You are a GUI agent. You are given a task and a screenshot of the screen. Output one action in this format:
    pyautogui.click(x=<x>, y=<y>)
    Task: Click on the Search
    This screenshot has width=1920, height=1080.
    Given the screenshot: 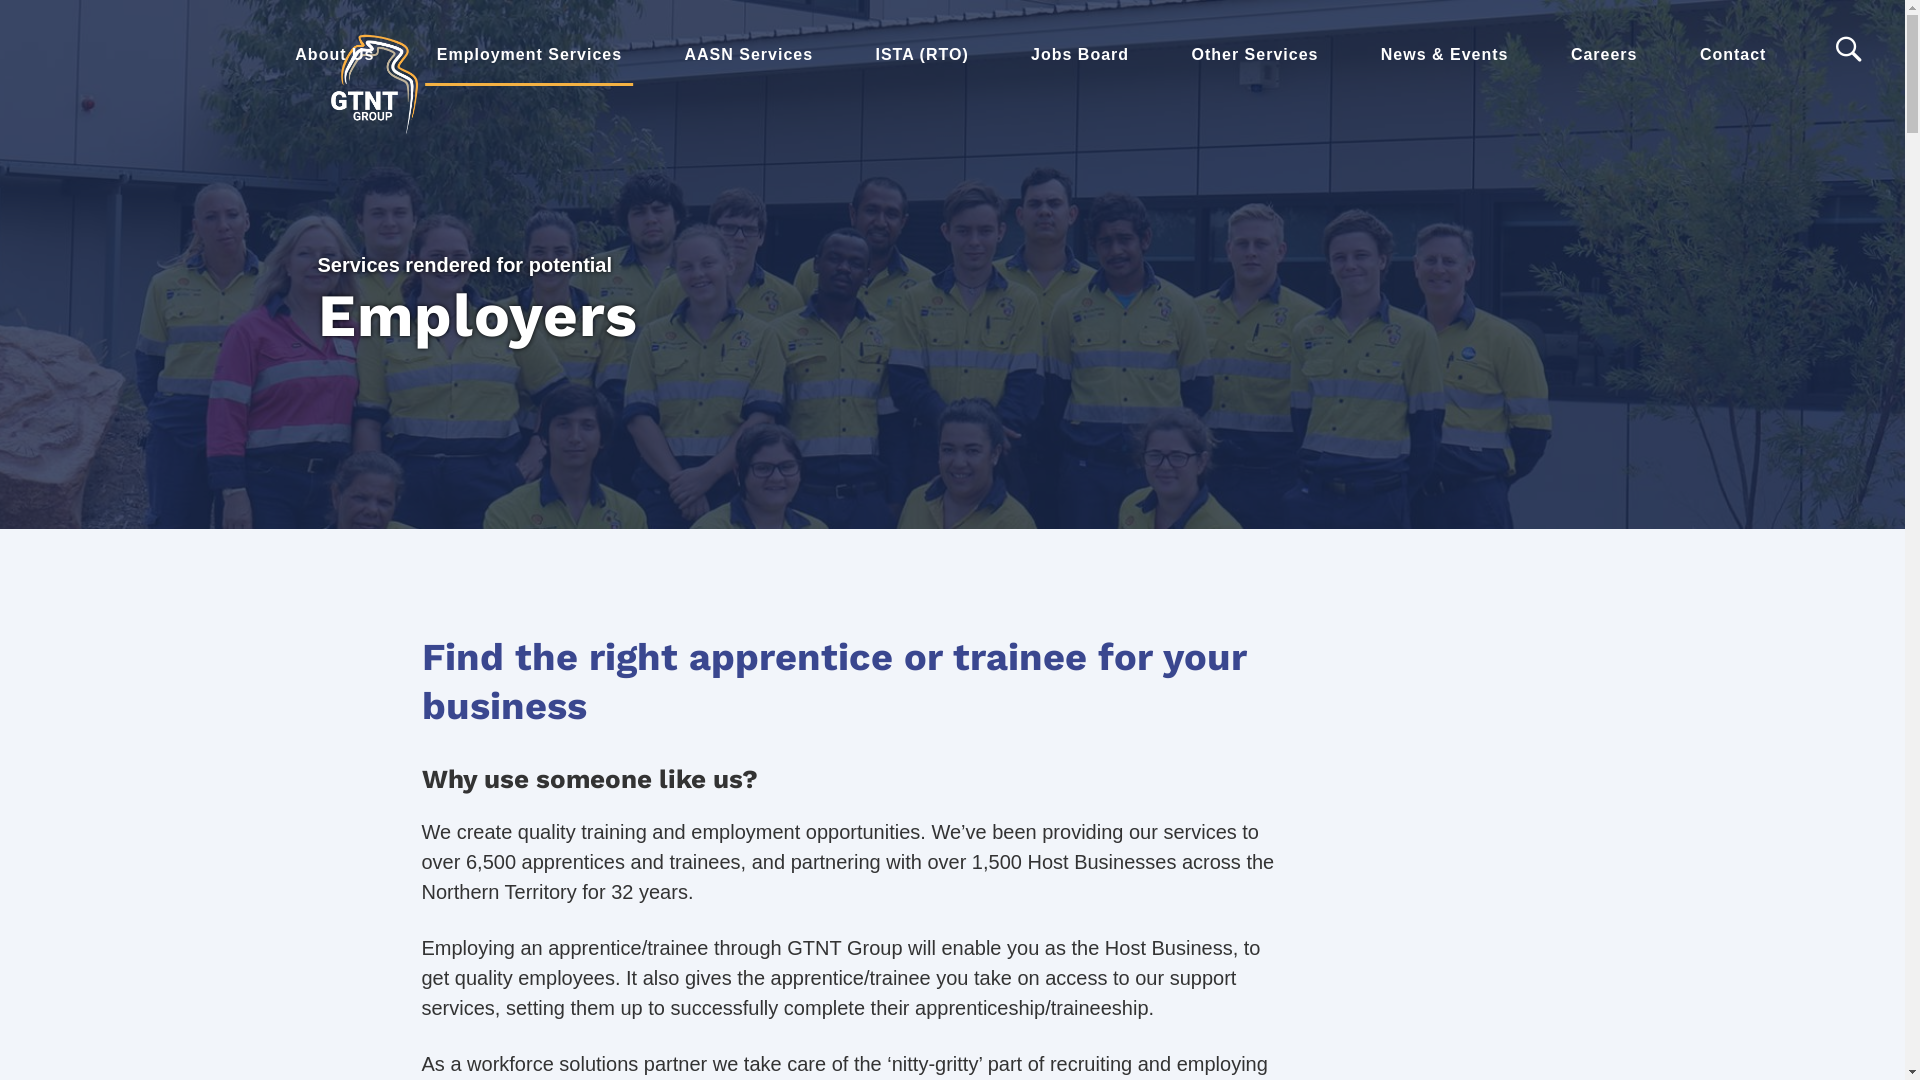 What is the action you would take?
    pyautogui.click(x=82, y=32)
    